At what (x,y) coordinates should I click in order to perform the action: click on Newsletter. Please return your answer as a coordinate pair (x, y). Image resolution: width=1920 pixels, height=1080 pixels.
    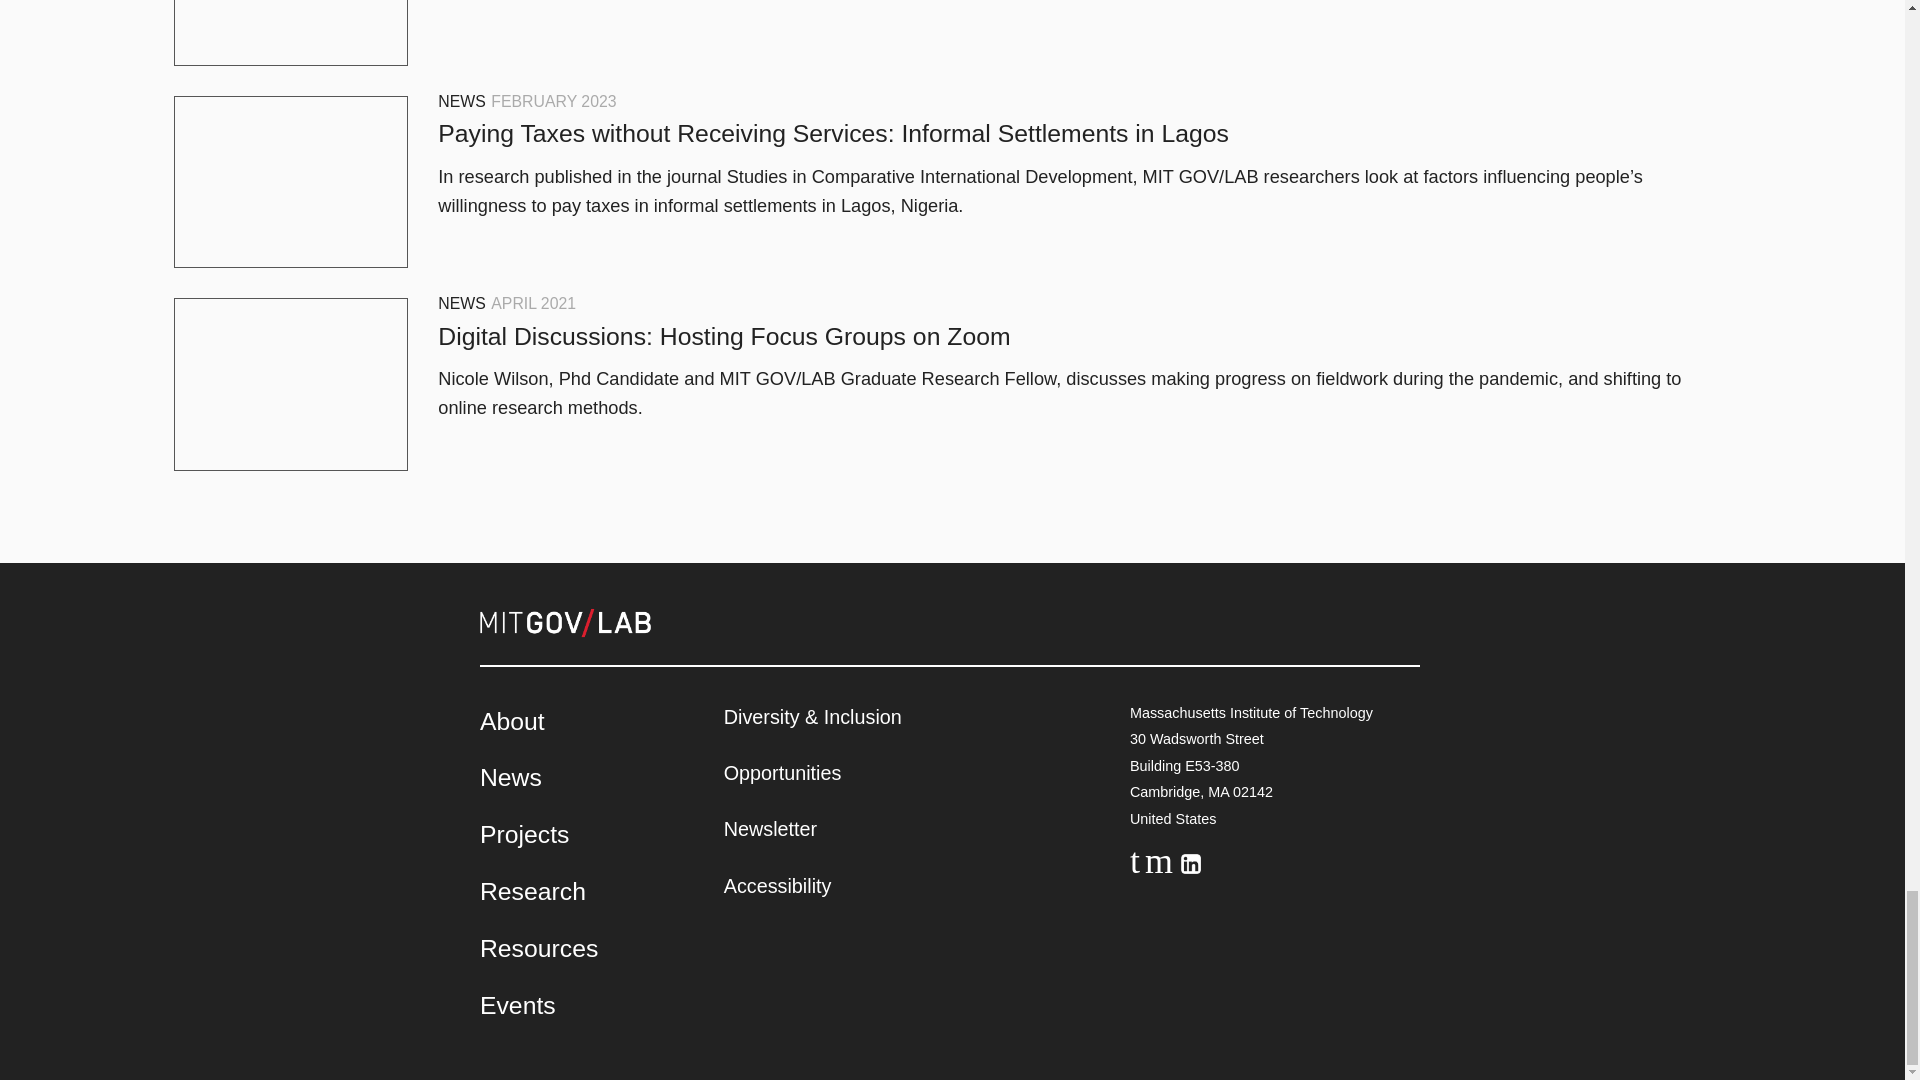
    Looking at the image, I should click on (770, 828).